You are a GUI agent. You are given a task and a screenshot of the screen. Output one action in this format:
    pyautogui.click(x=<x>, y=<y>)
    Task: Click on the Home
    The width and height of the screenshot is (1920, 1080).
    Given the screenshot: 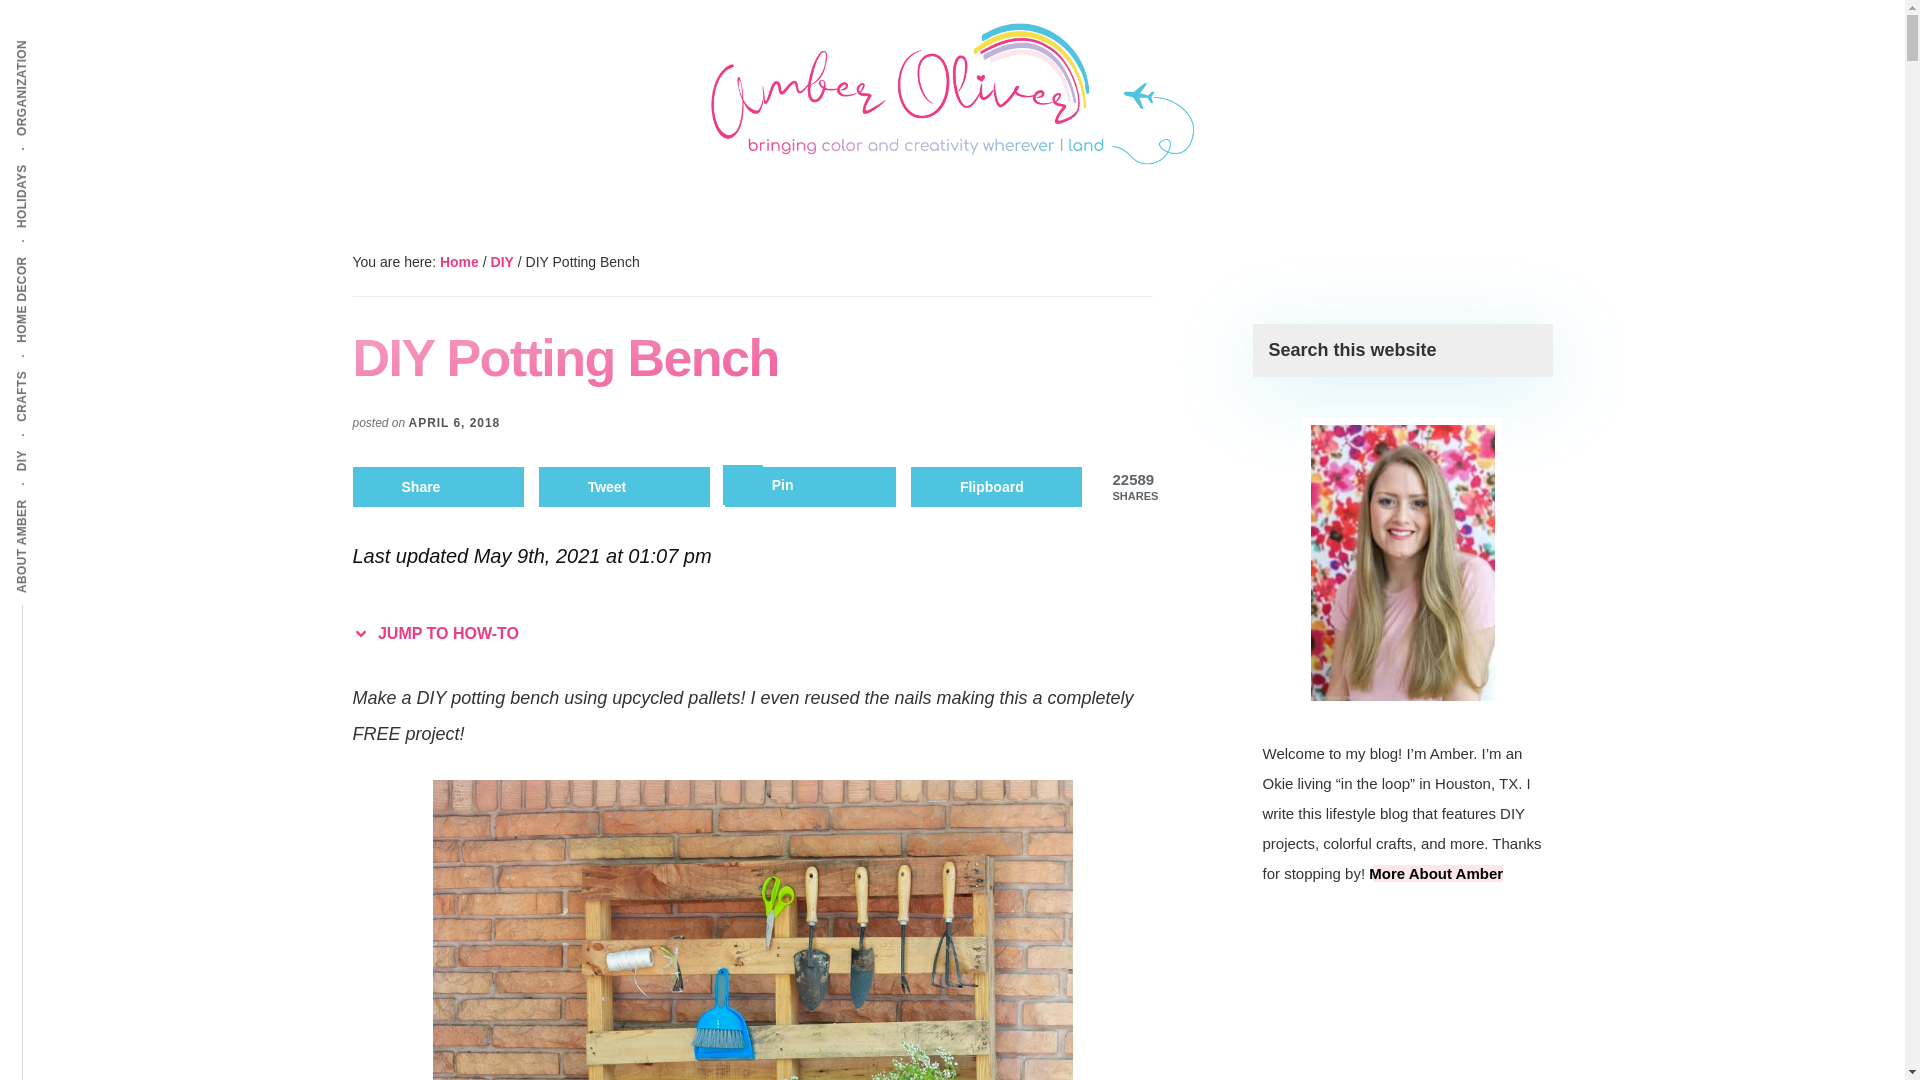 What is the action you would take?
    pyautogui.click(x=458, y=262)
    